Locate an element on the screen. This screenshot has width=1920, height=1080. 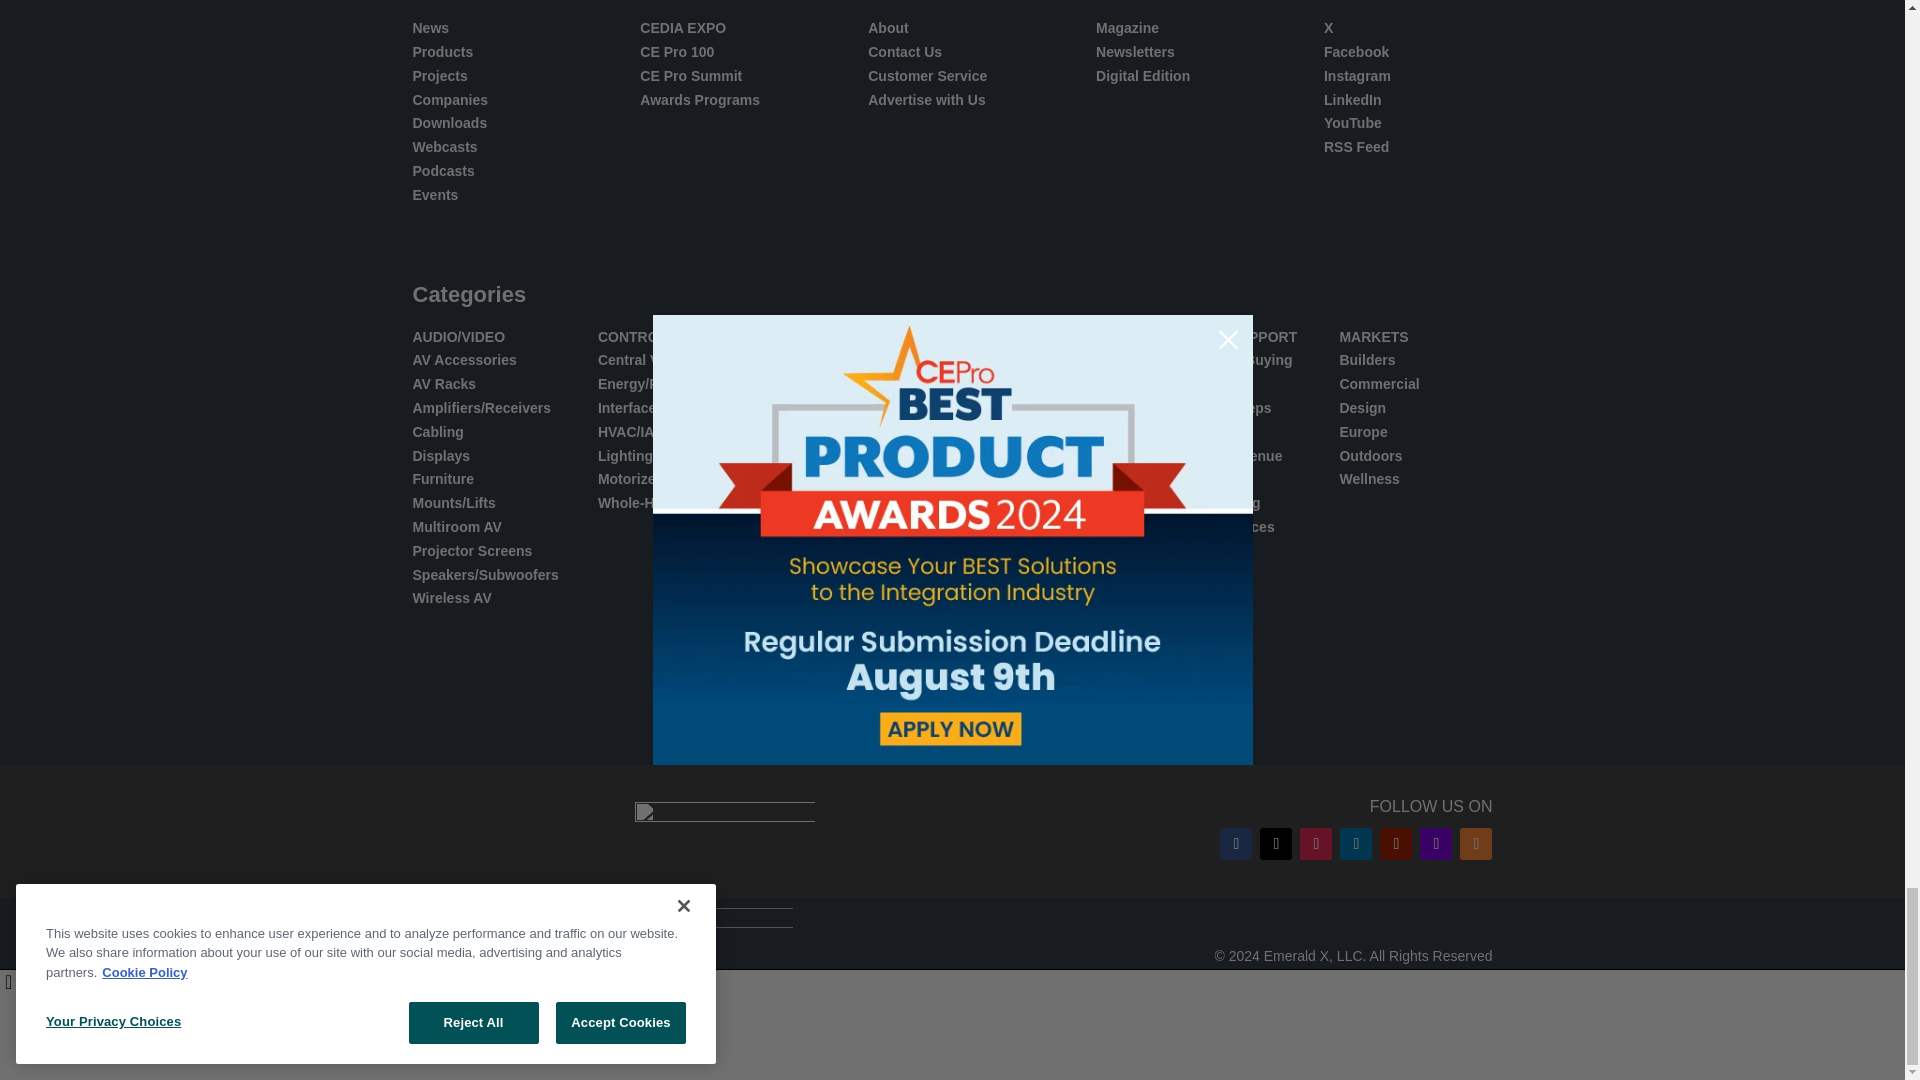
Follow on RSS is located at coordinates (1475, 844).